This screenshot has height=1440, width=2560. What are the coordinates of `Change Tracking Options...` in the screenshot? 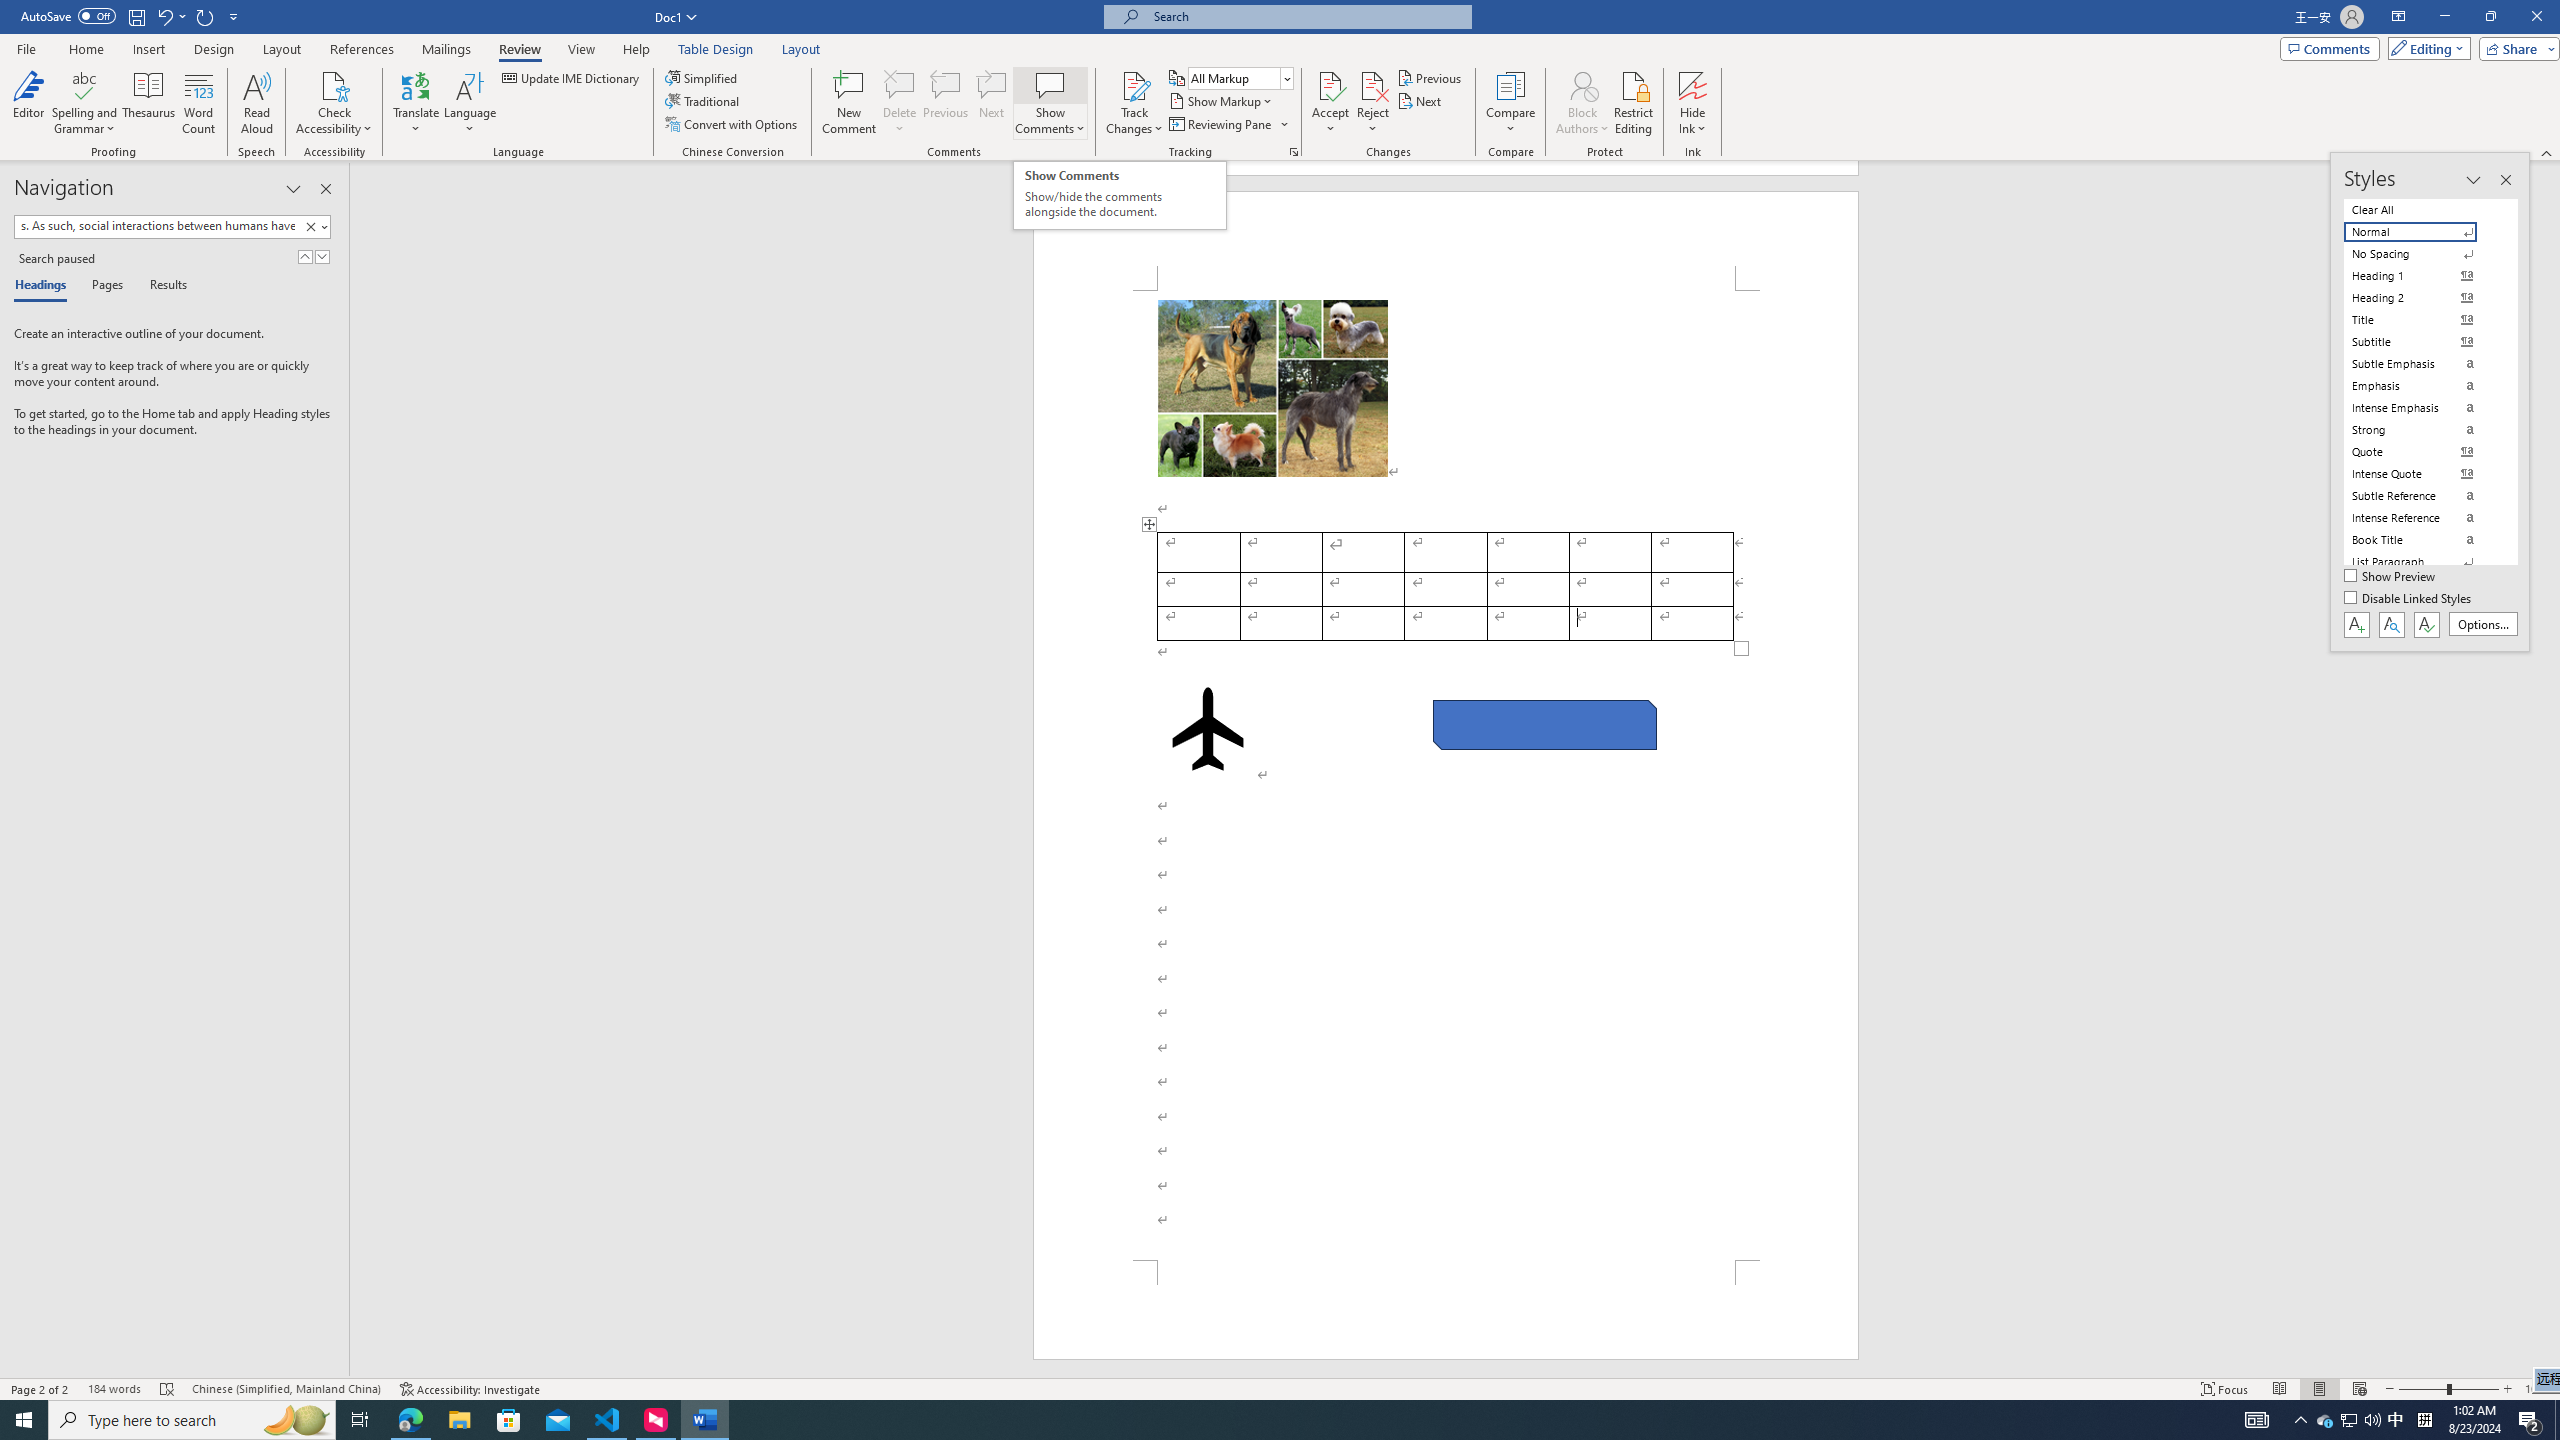 It's located at (1294, 152).